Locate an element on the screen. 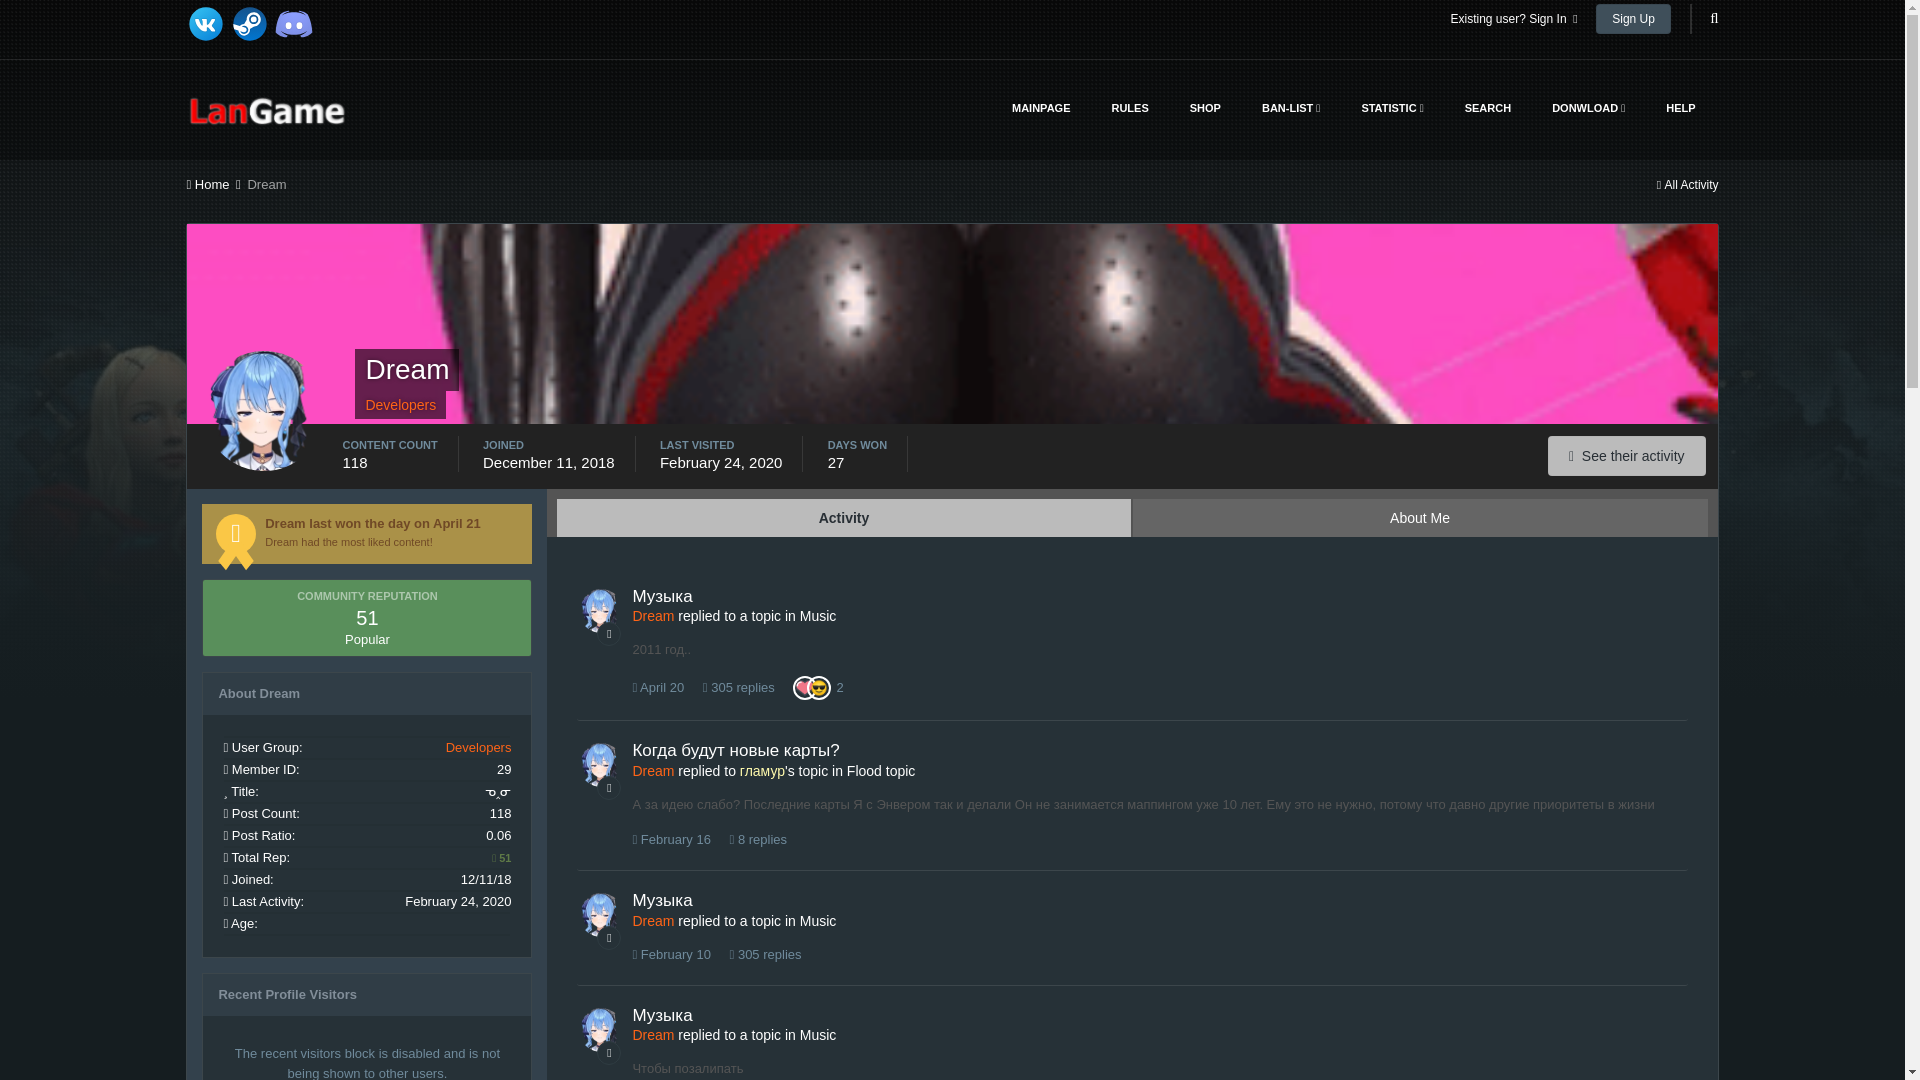 The image size is (1920, 1080). Dream's Content is located at coordinates (1626, 456).